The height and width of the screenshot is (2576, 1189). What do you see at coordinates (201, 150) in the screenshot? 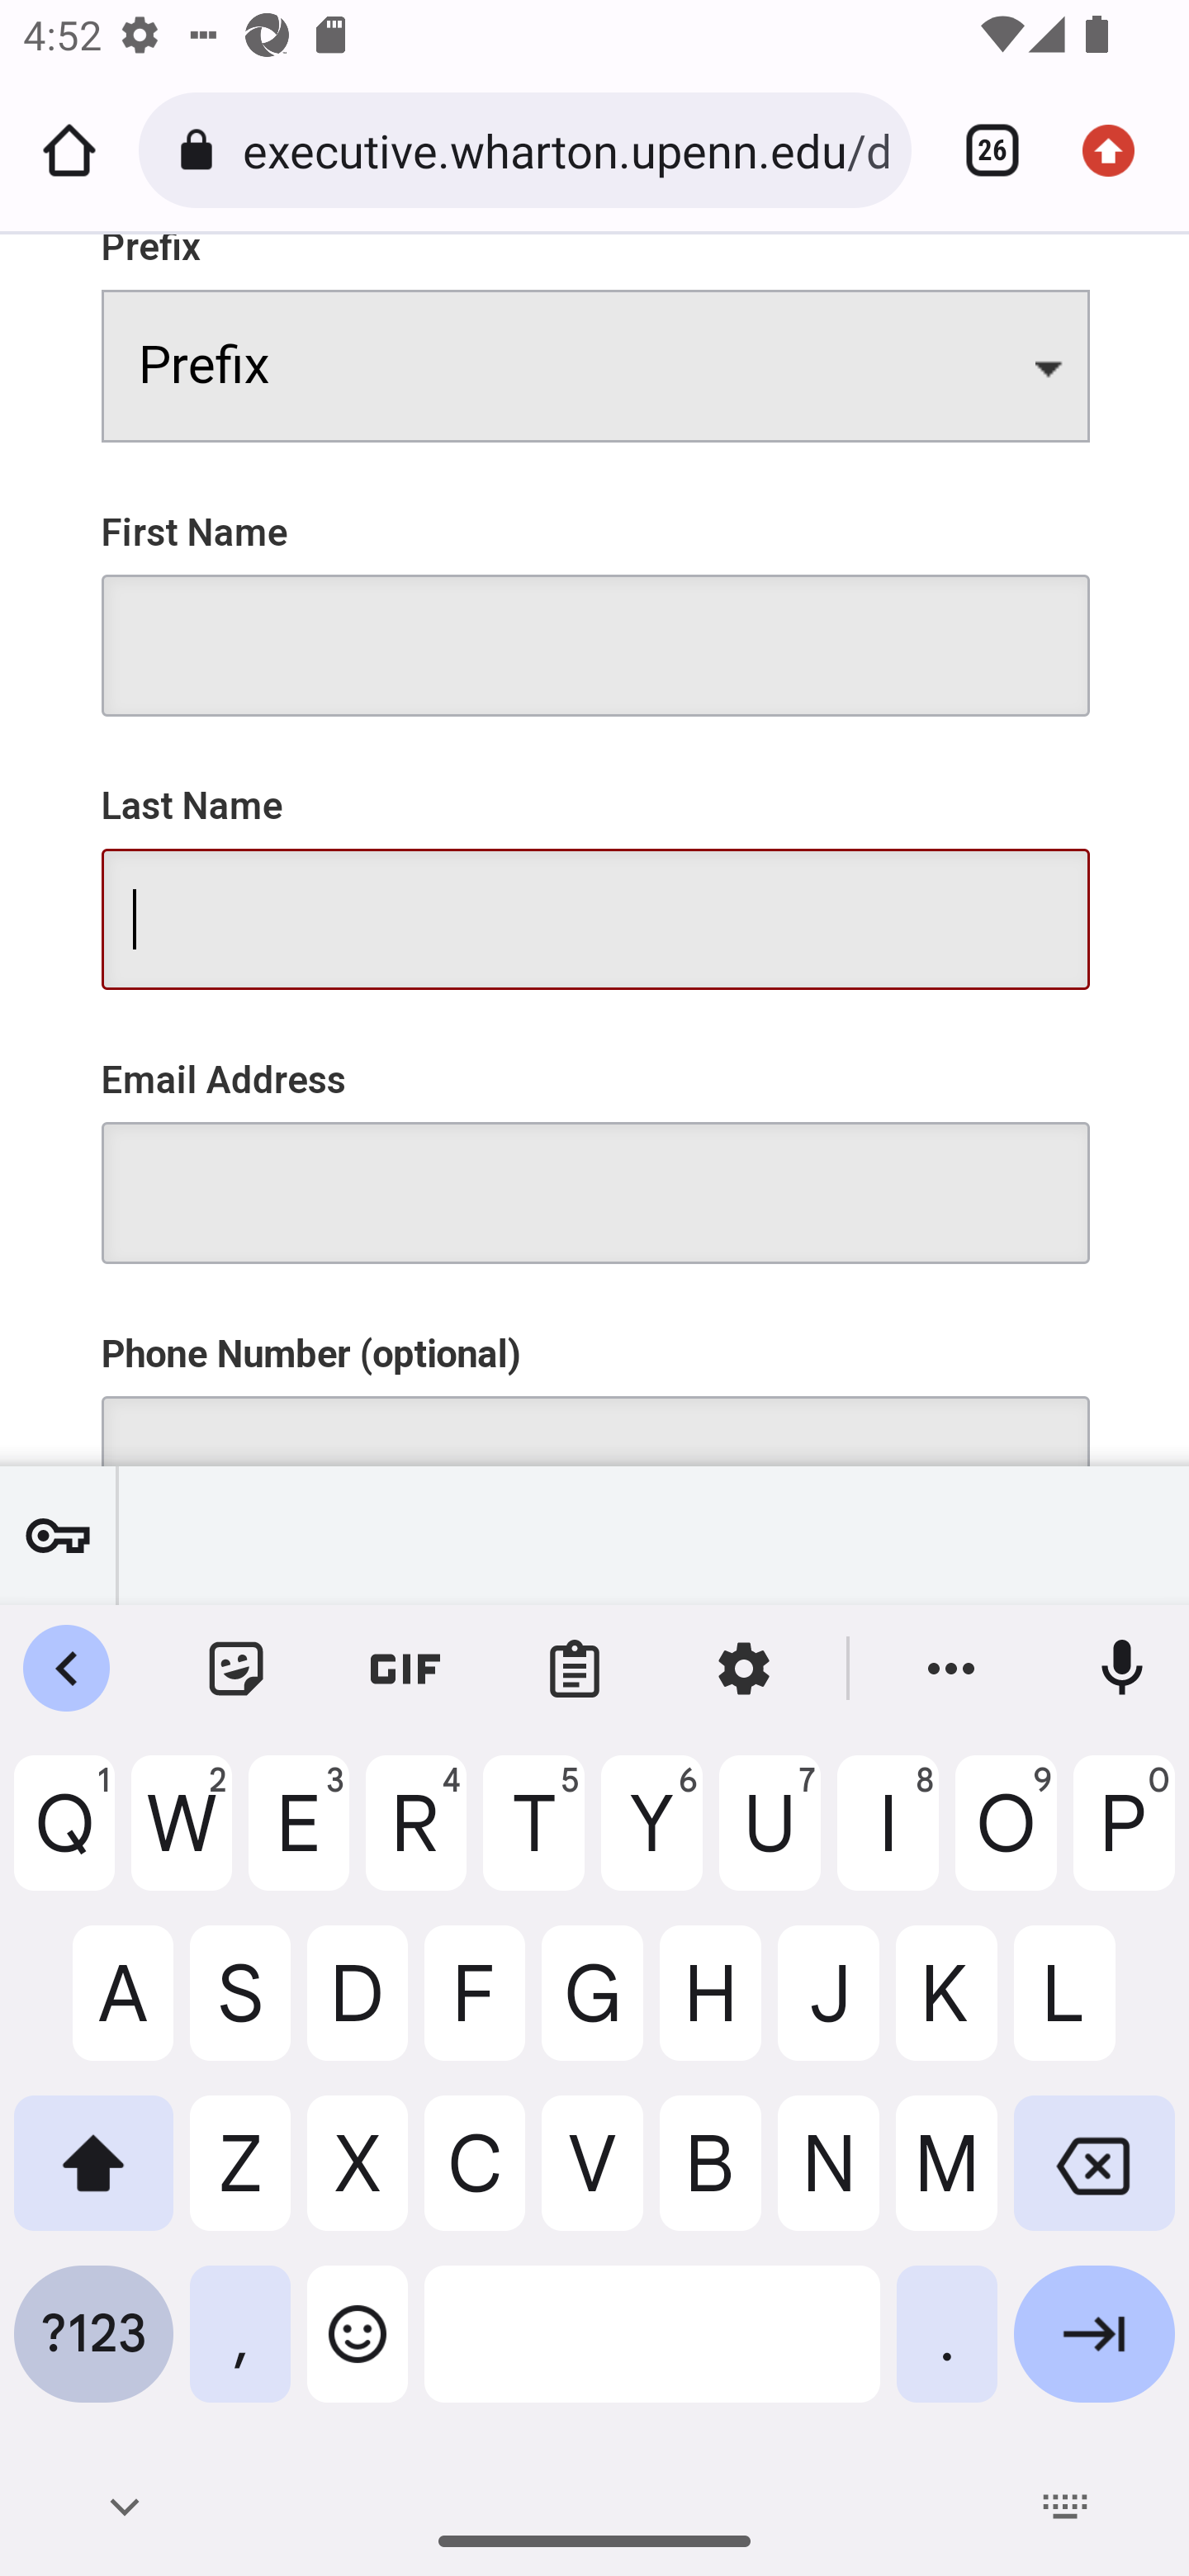
I see `Connection is secure` at bounding box center [201, 150].